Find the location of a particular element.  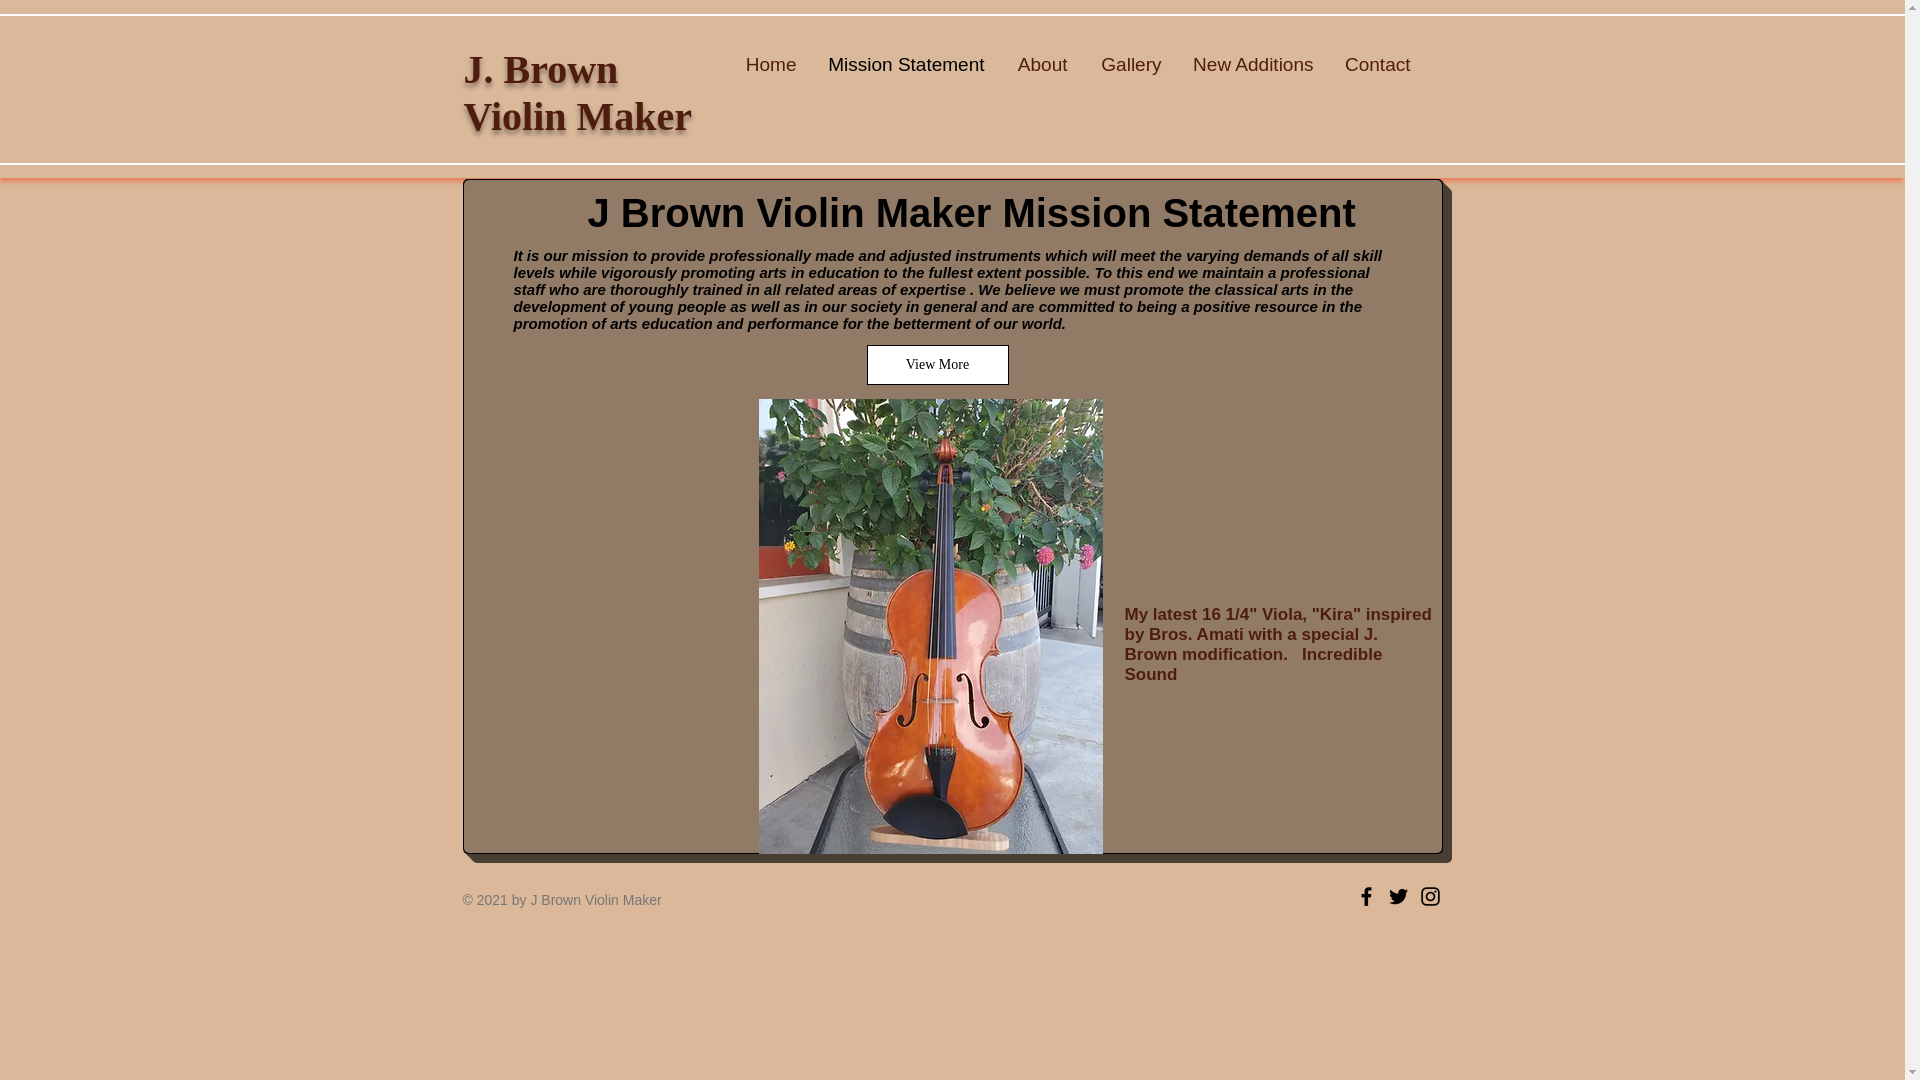

New Additions is located at coordinates (1252, 64).